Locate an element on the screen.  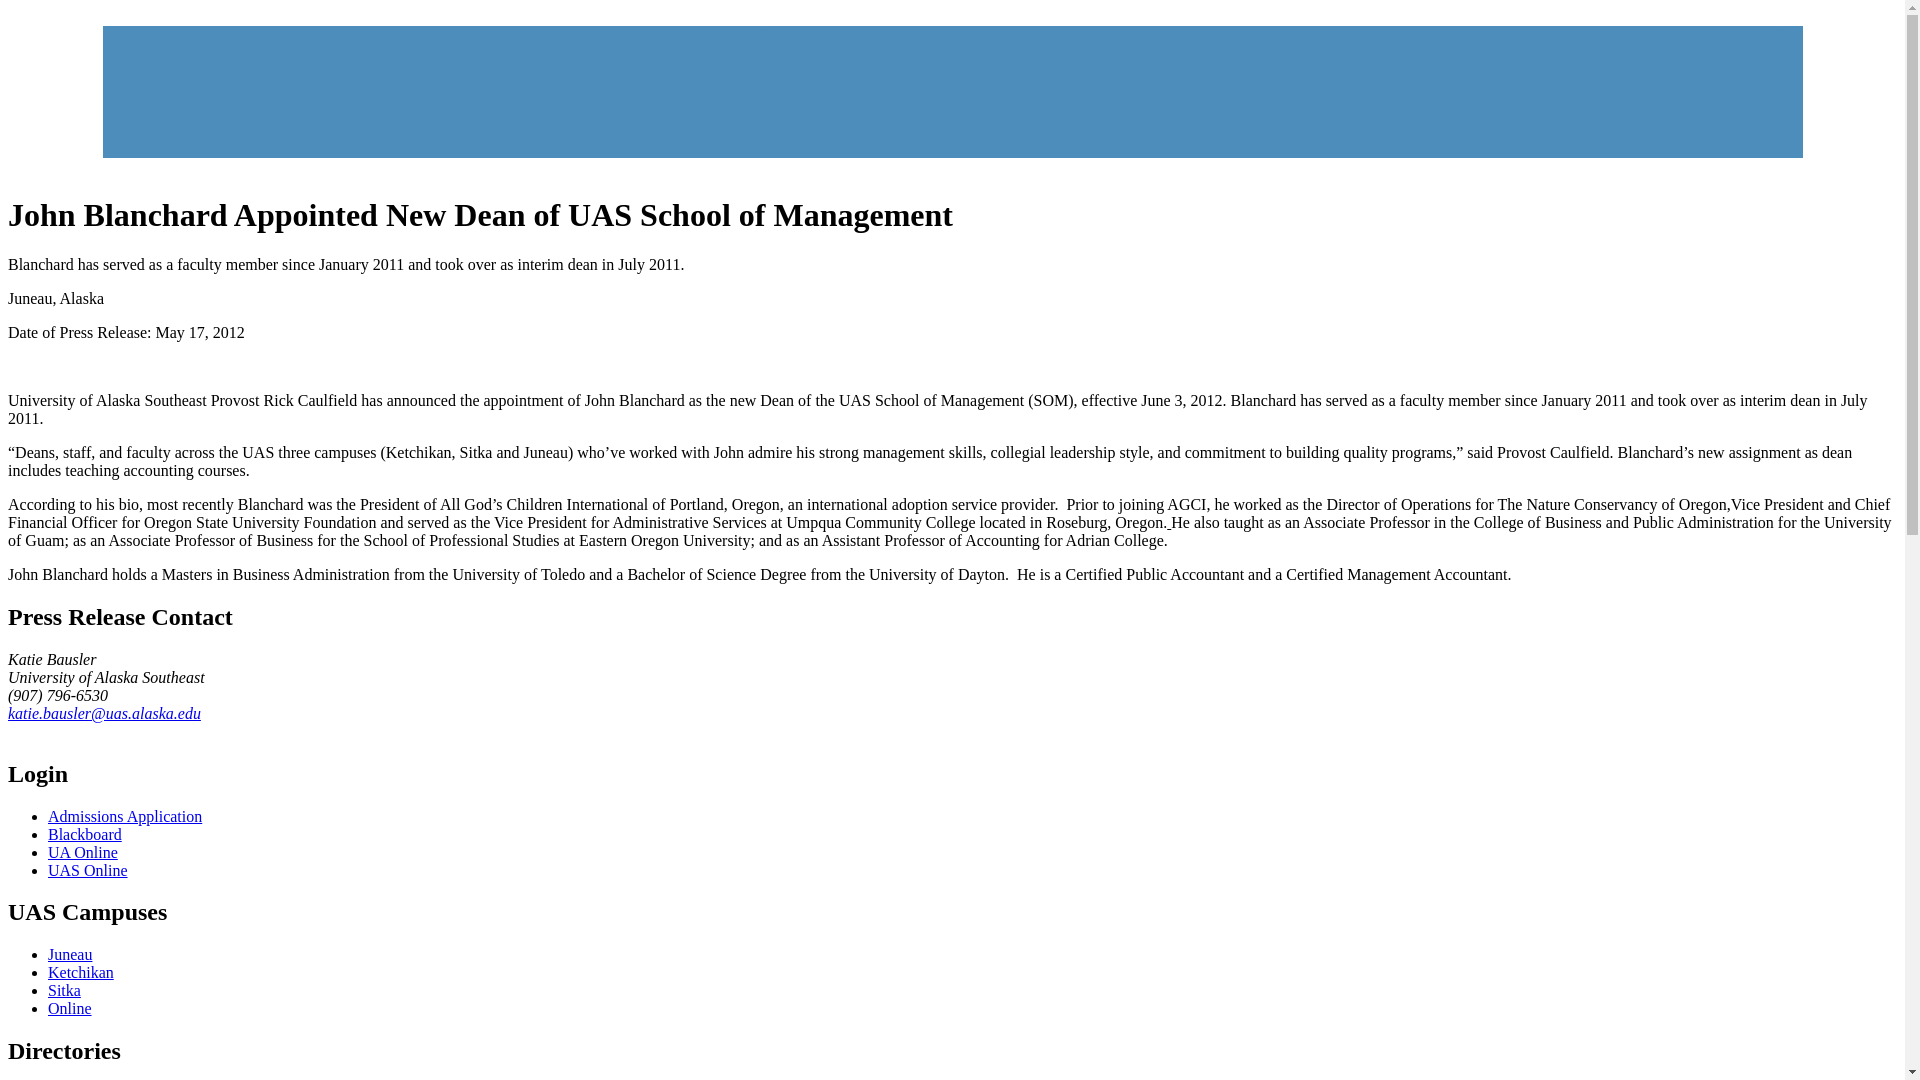
UAS Online is located at coordinates (88, 870).